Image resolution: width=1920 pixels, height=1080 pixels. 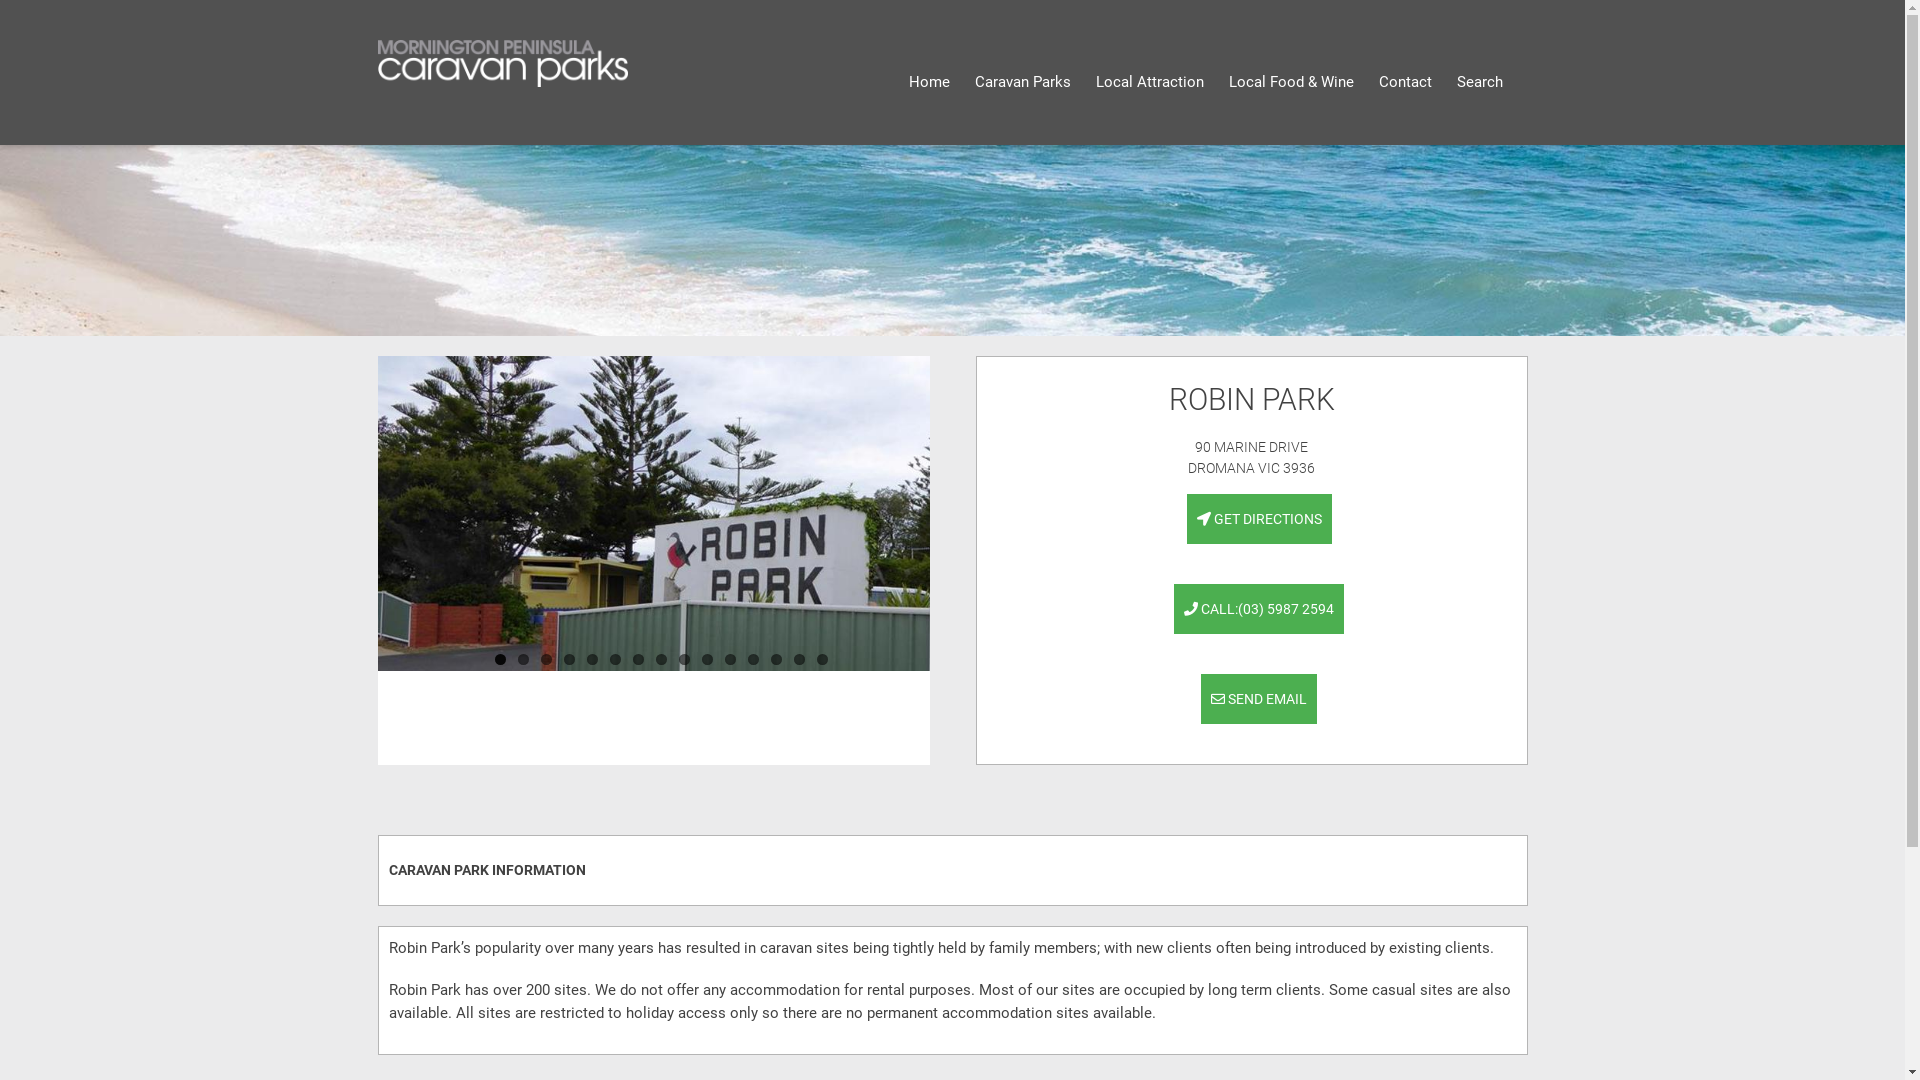 What do you see at coordinates (1259, 699) in the screenshot?
I see `SEND EMAIL` at bounding box center [1259, 699].